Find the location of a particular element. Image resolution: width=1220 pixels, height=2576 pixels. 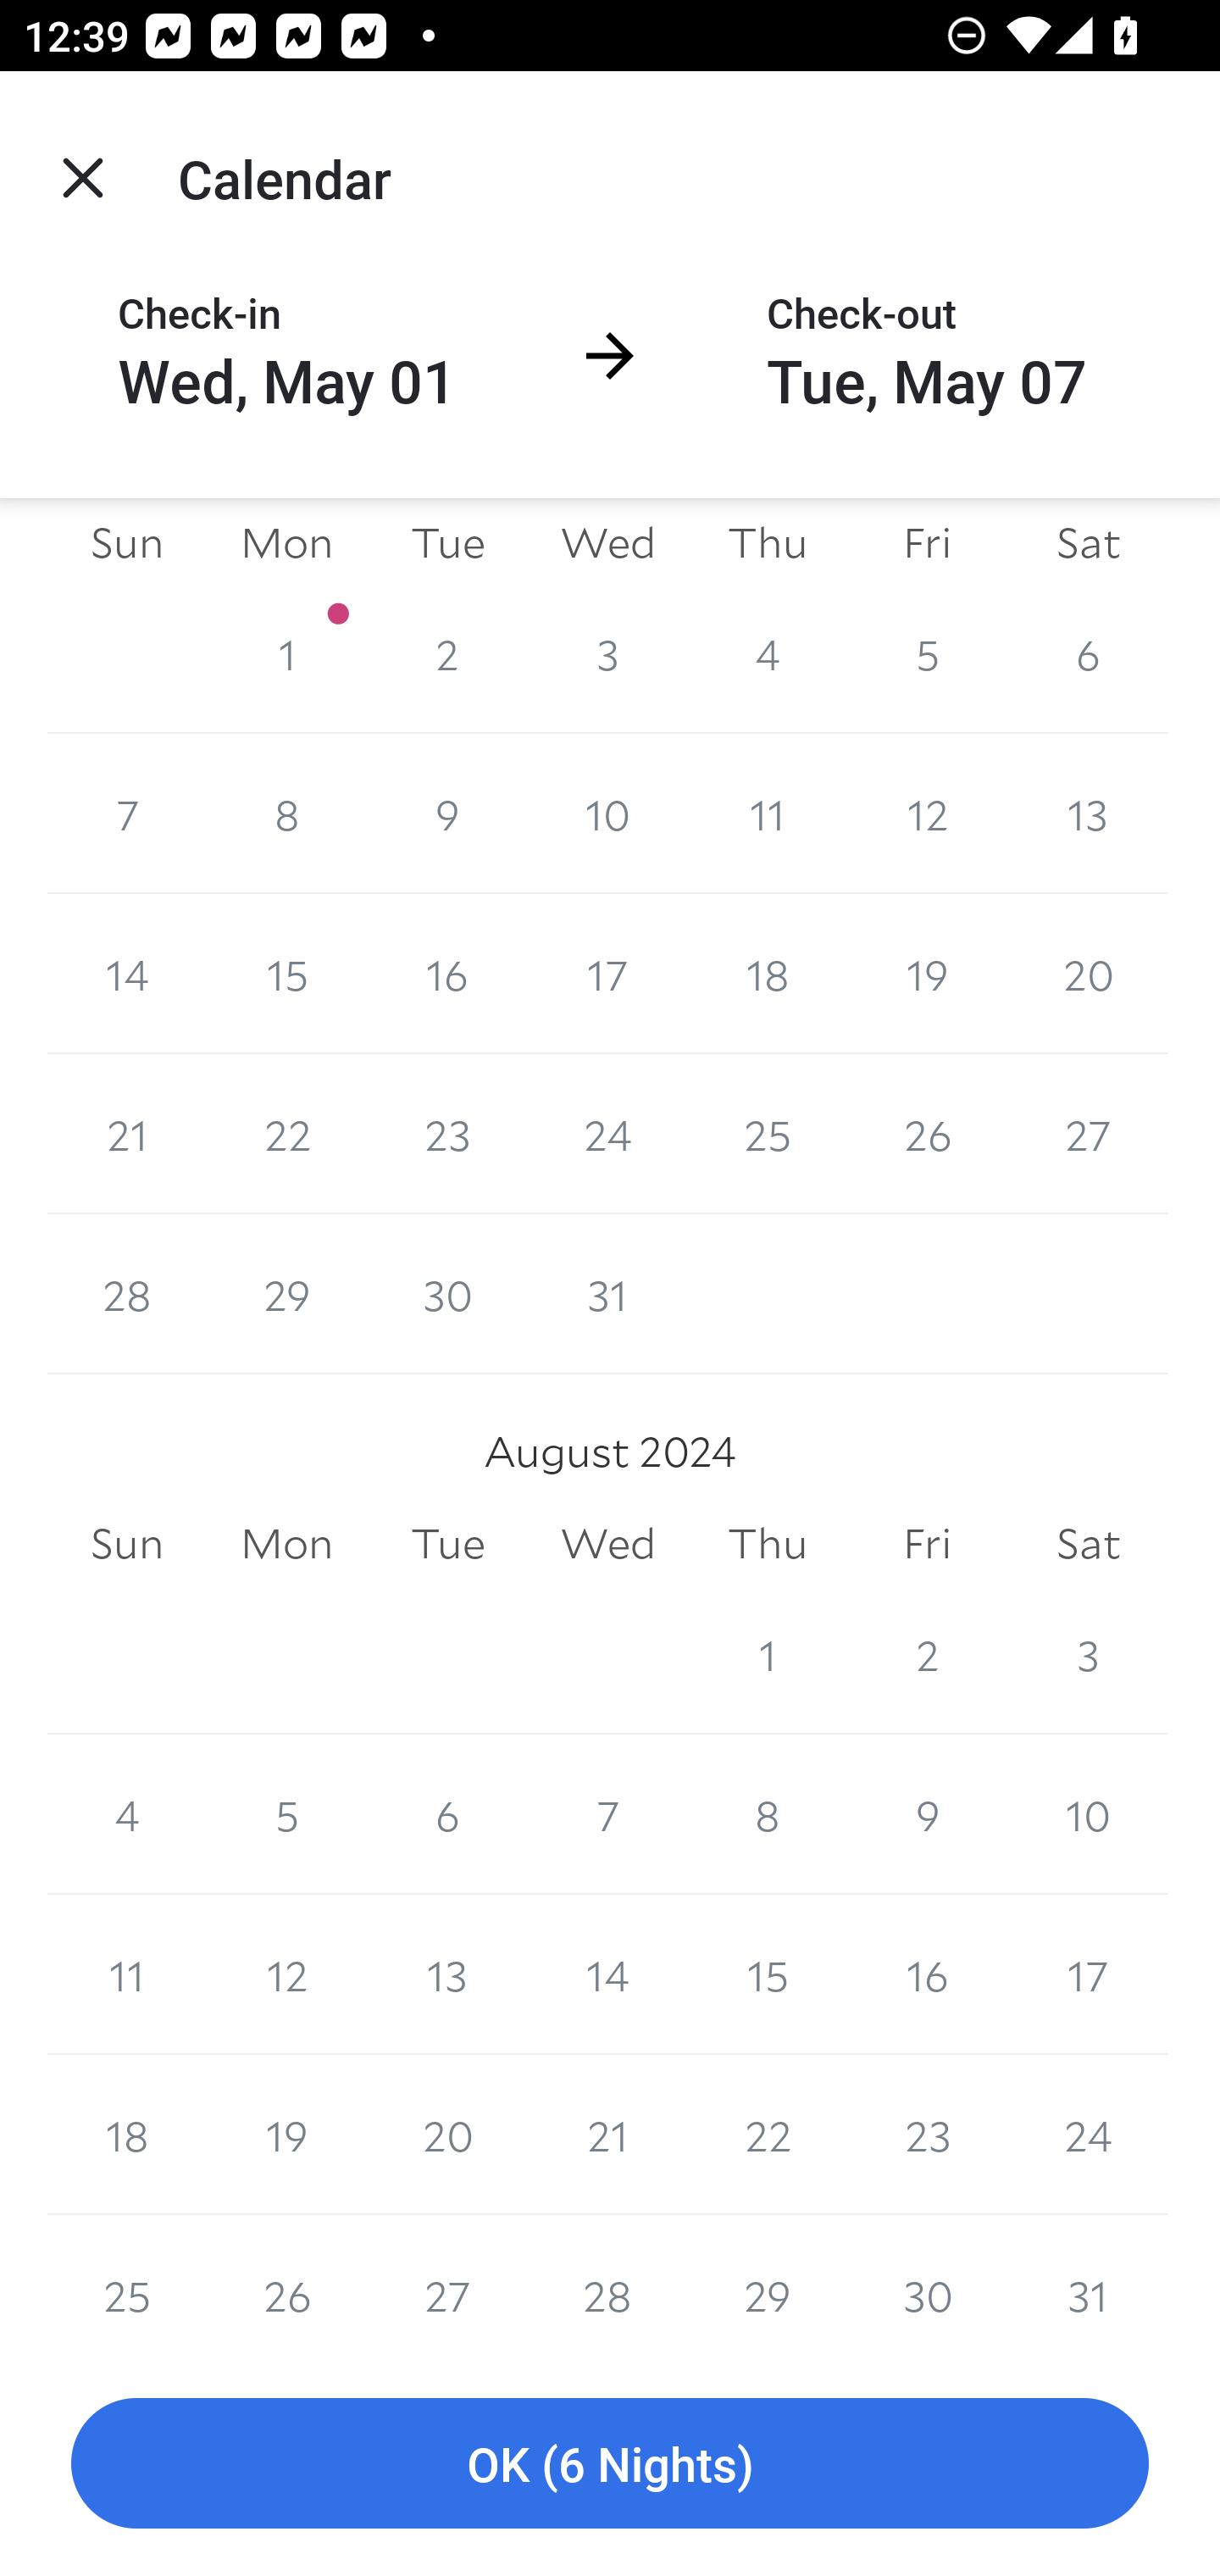

7 7 July 2024 is located at coordinates (127, 813).